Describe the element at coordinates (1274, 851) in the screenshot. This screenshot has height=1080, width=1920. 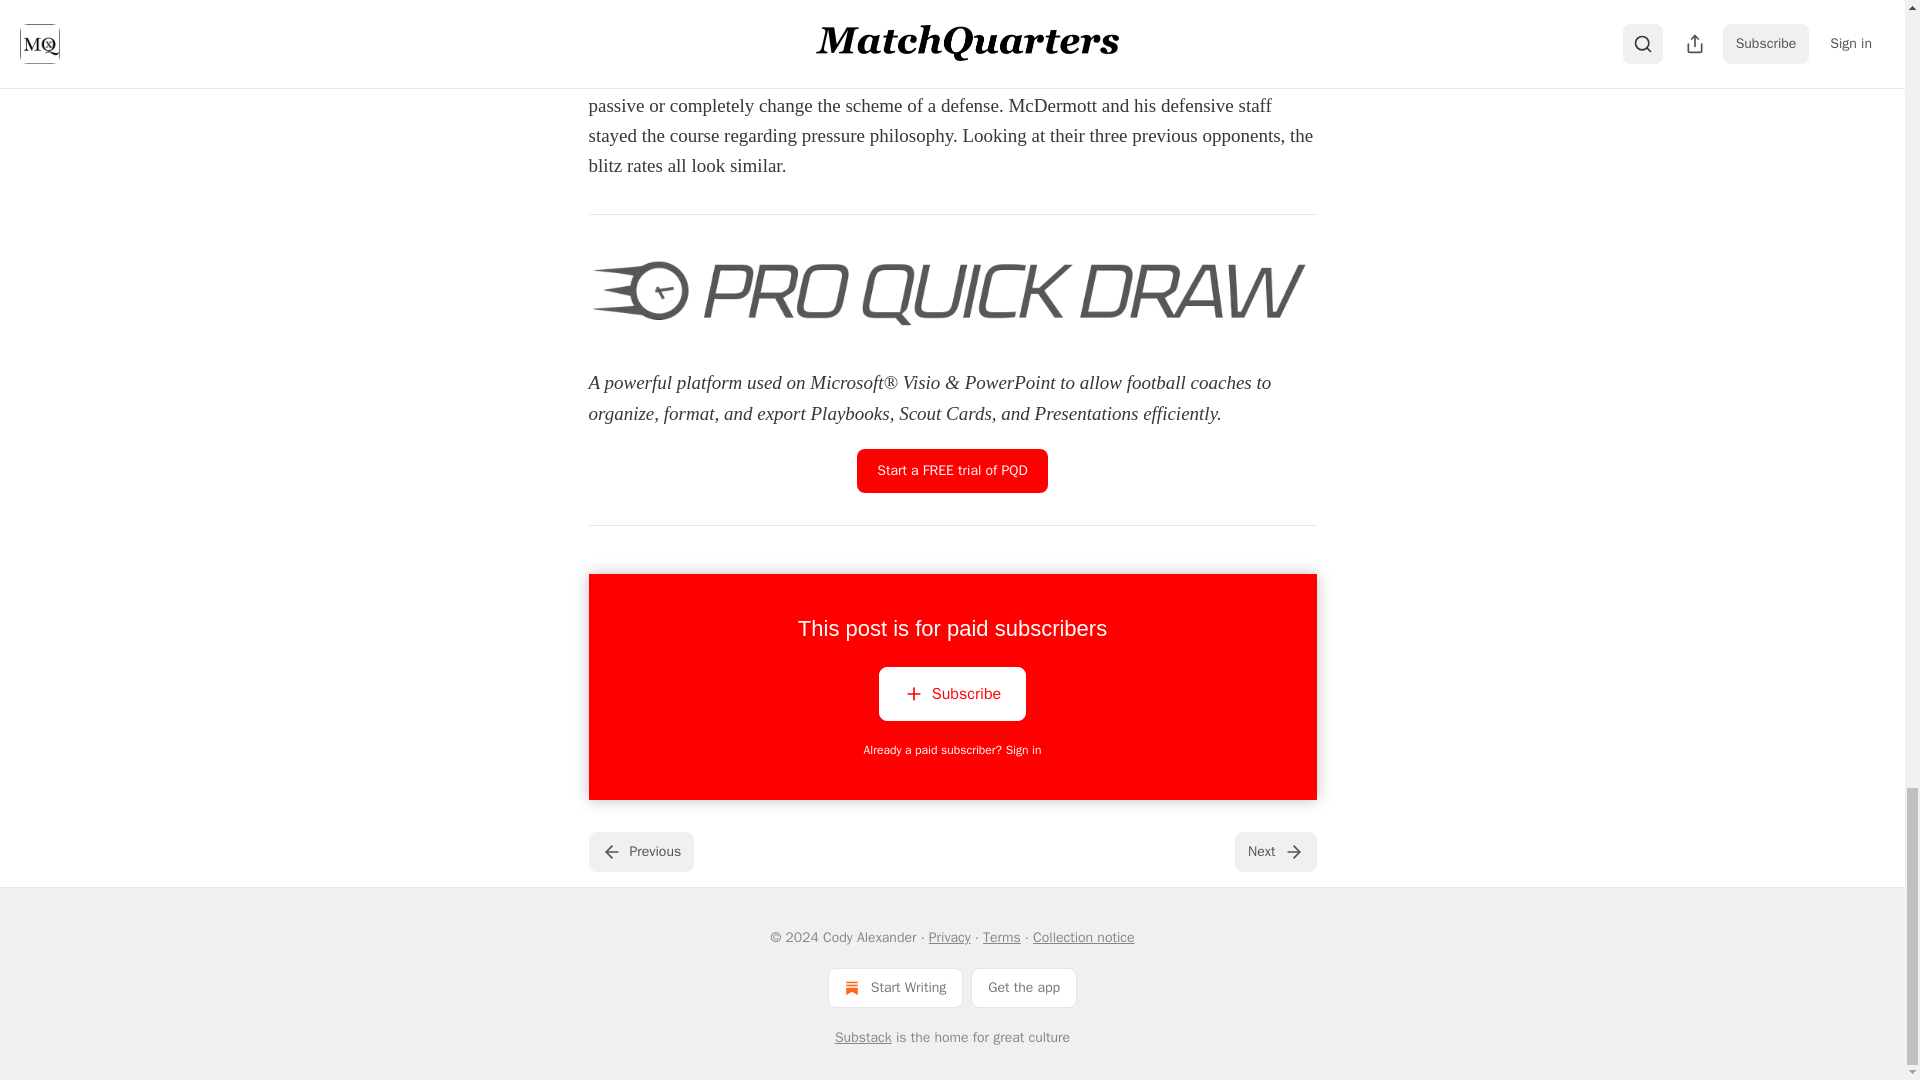
I see `Next` at that location.